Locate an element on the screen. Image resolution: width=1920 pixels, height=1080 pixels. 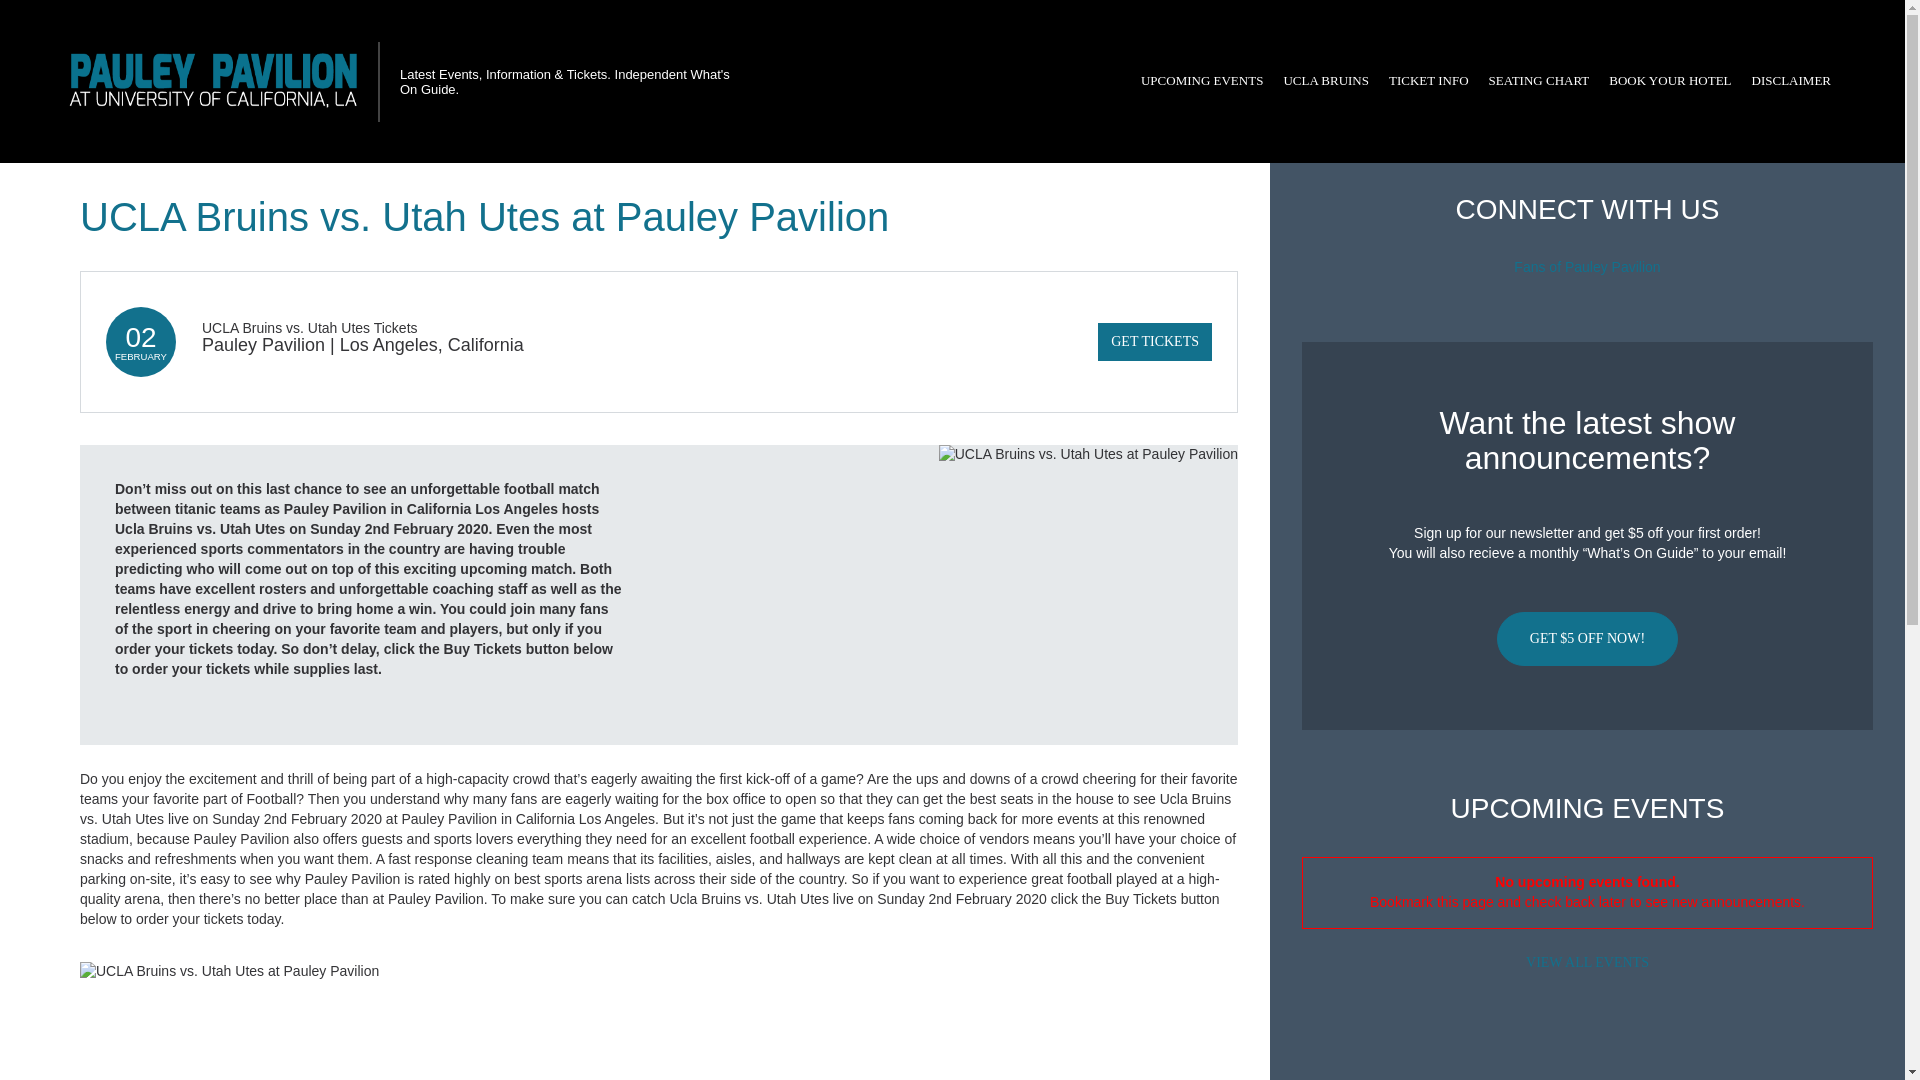
UCLA Bruins vs. Utah Utes at Pauley Pavilion is located at coordinates (1088, 594).